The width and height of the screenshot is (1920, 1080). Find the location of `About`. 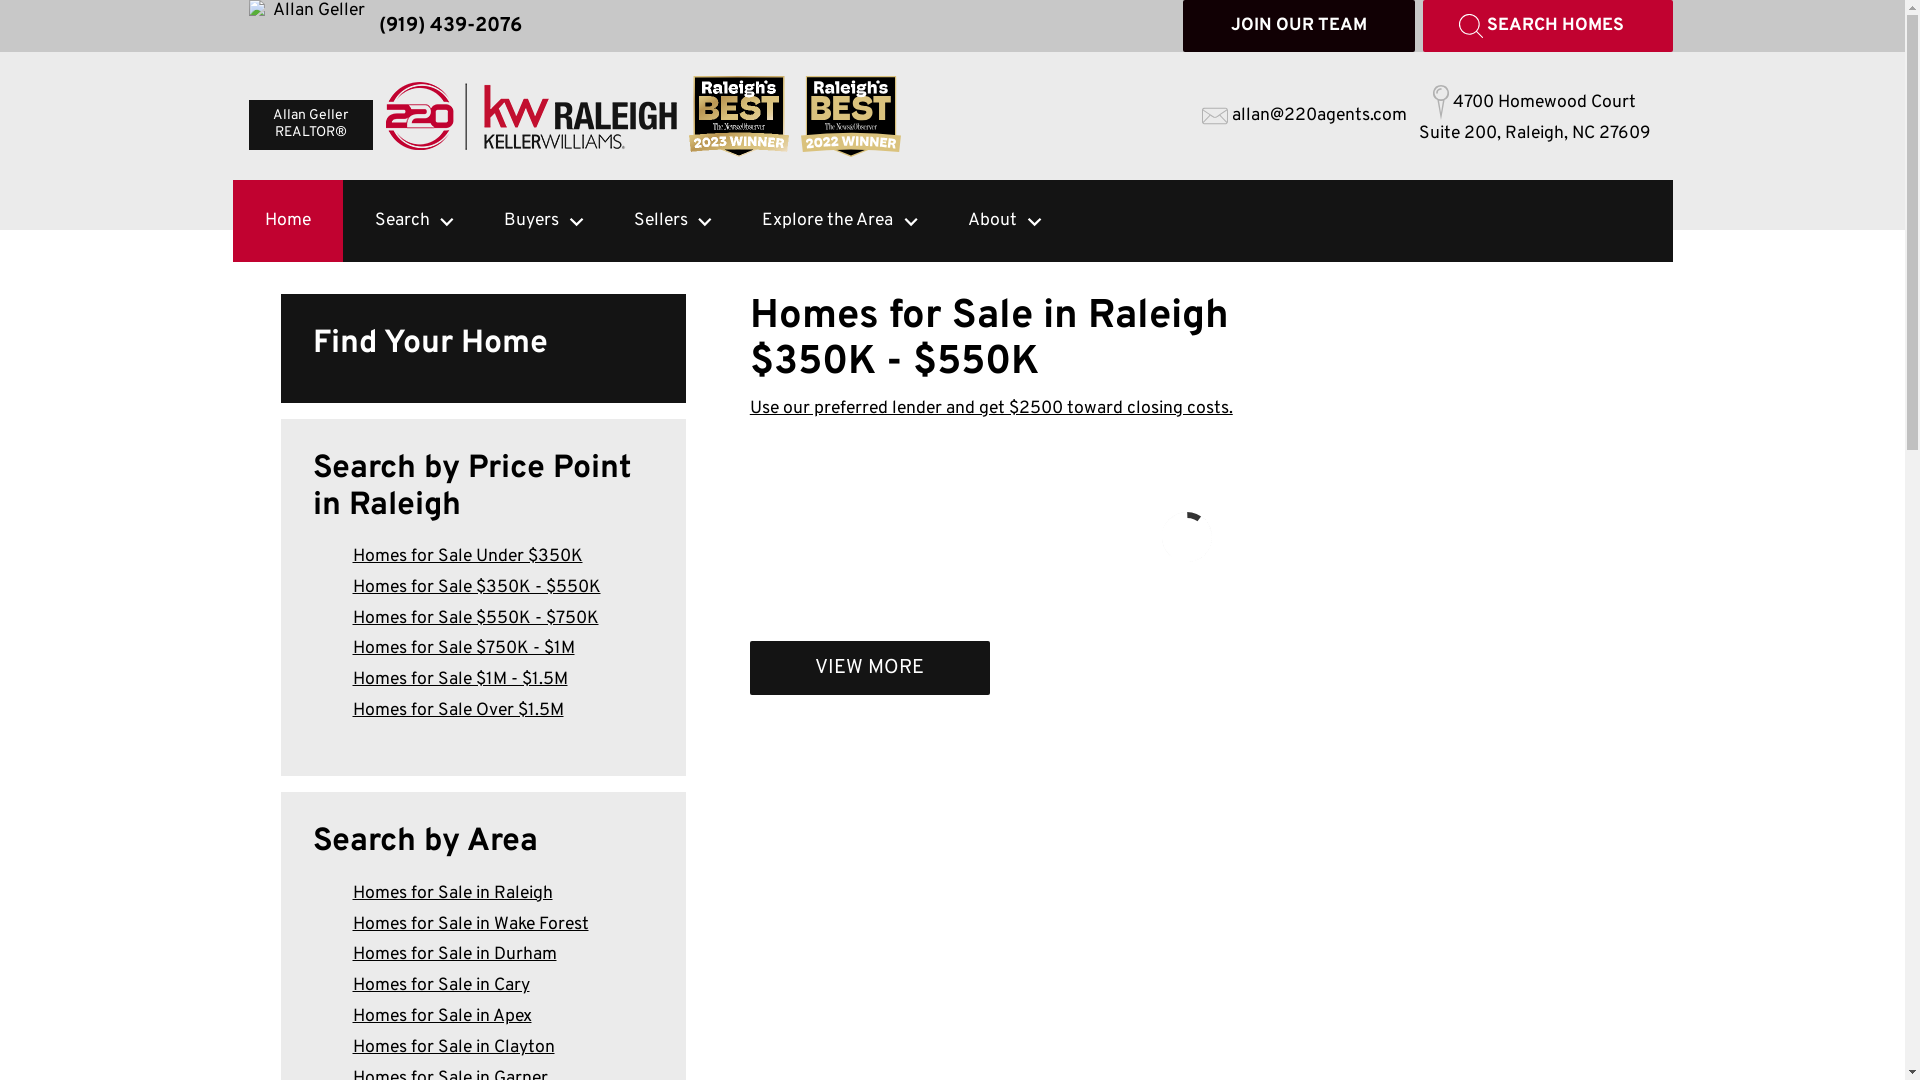

About is located at coordinates (978, 221).